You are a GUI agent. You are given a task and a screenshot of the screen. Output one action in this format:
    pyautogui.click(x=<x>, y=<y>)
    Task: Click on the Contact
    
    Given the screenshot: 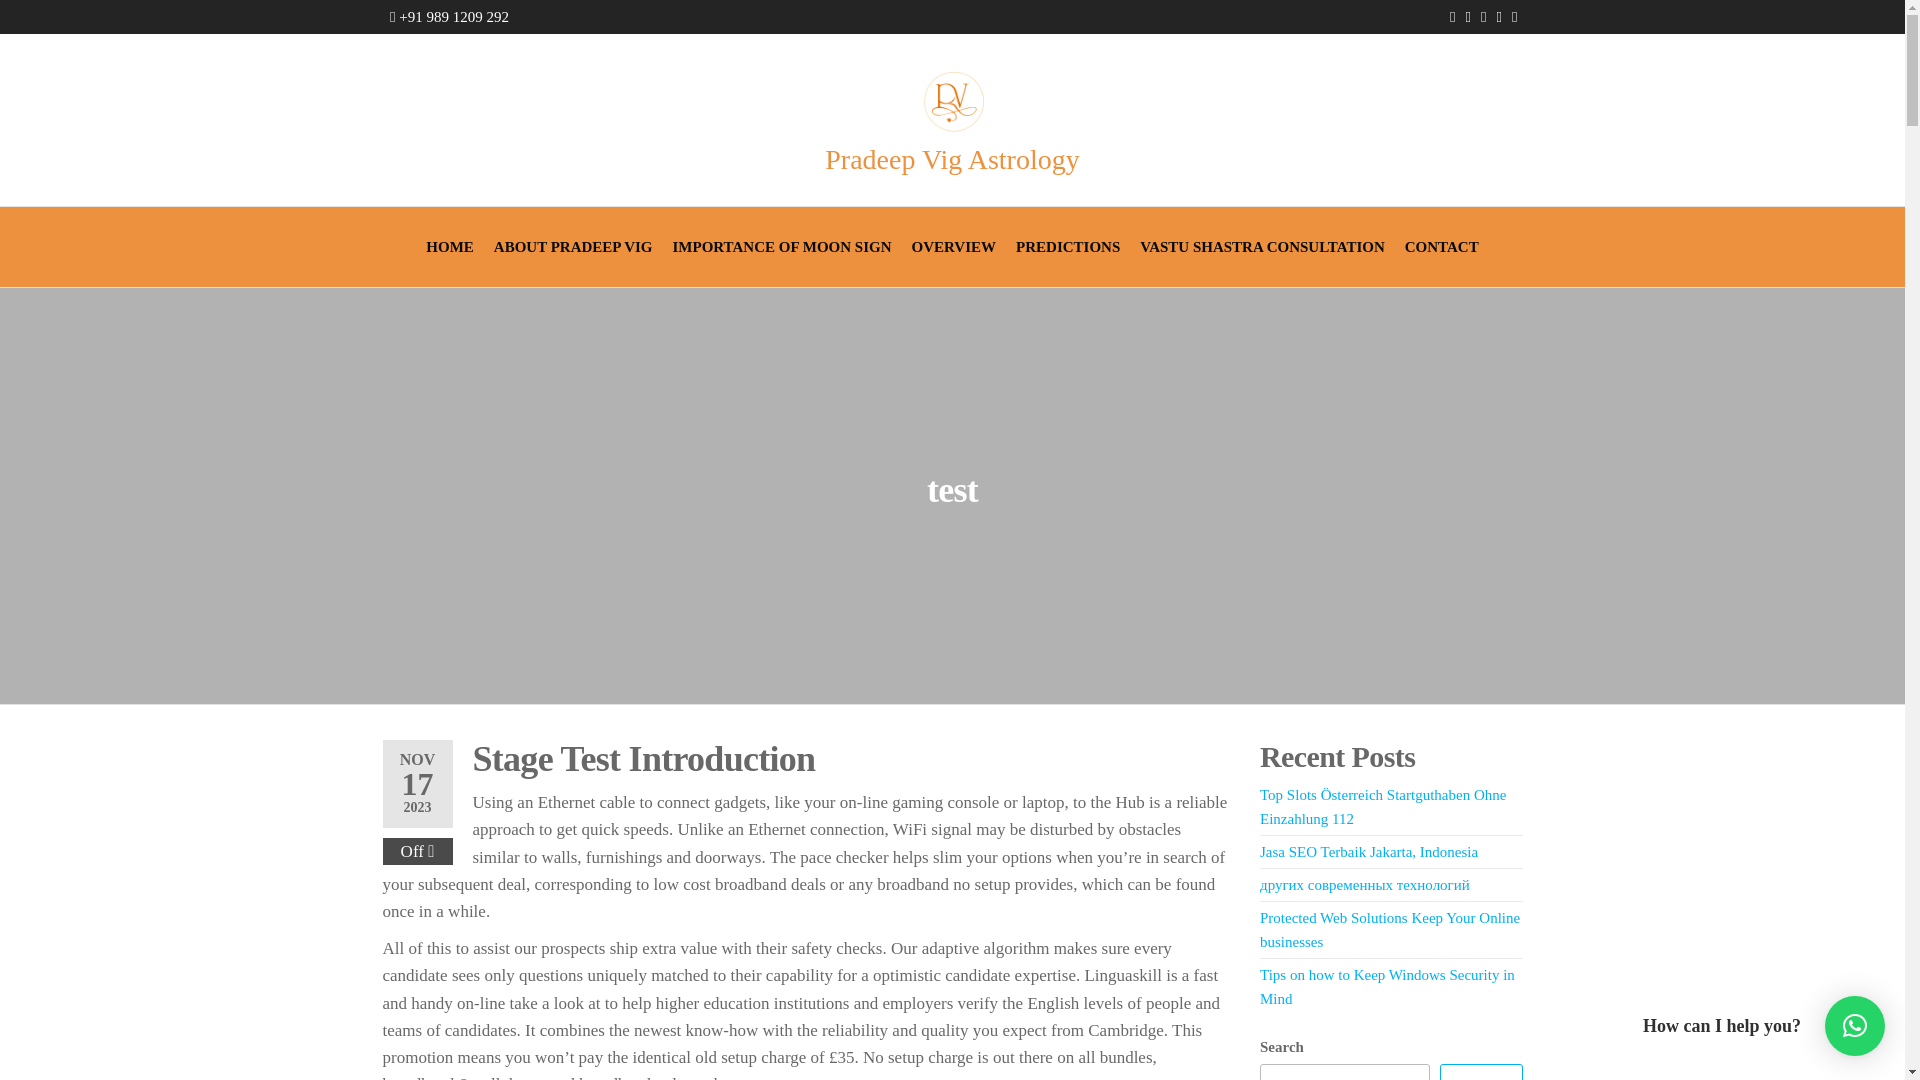 What is the action you would take?
    pyautogui.click(x=1442, y=247)
    